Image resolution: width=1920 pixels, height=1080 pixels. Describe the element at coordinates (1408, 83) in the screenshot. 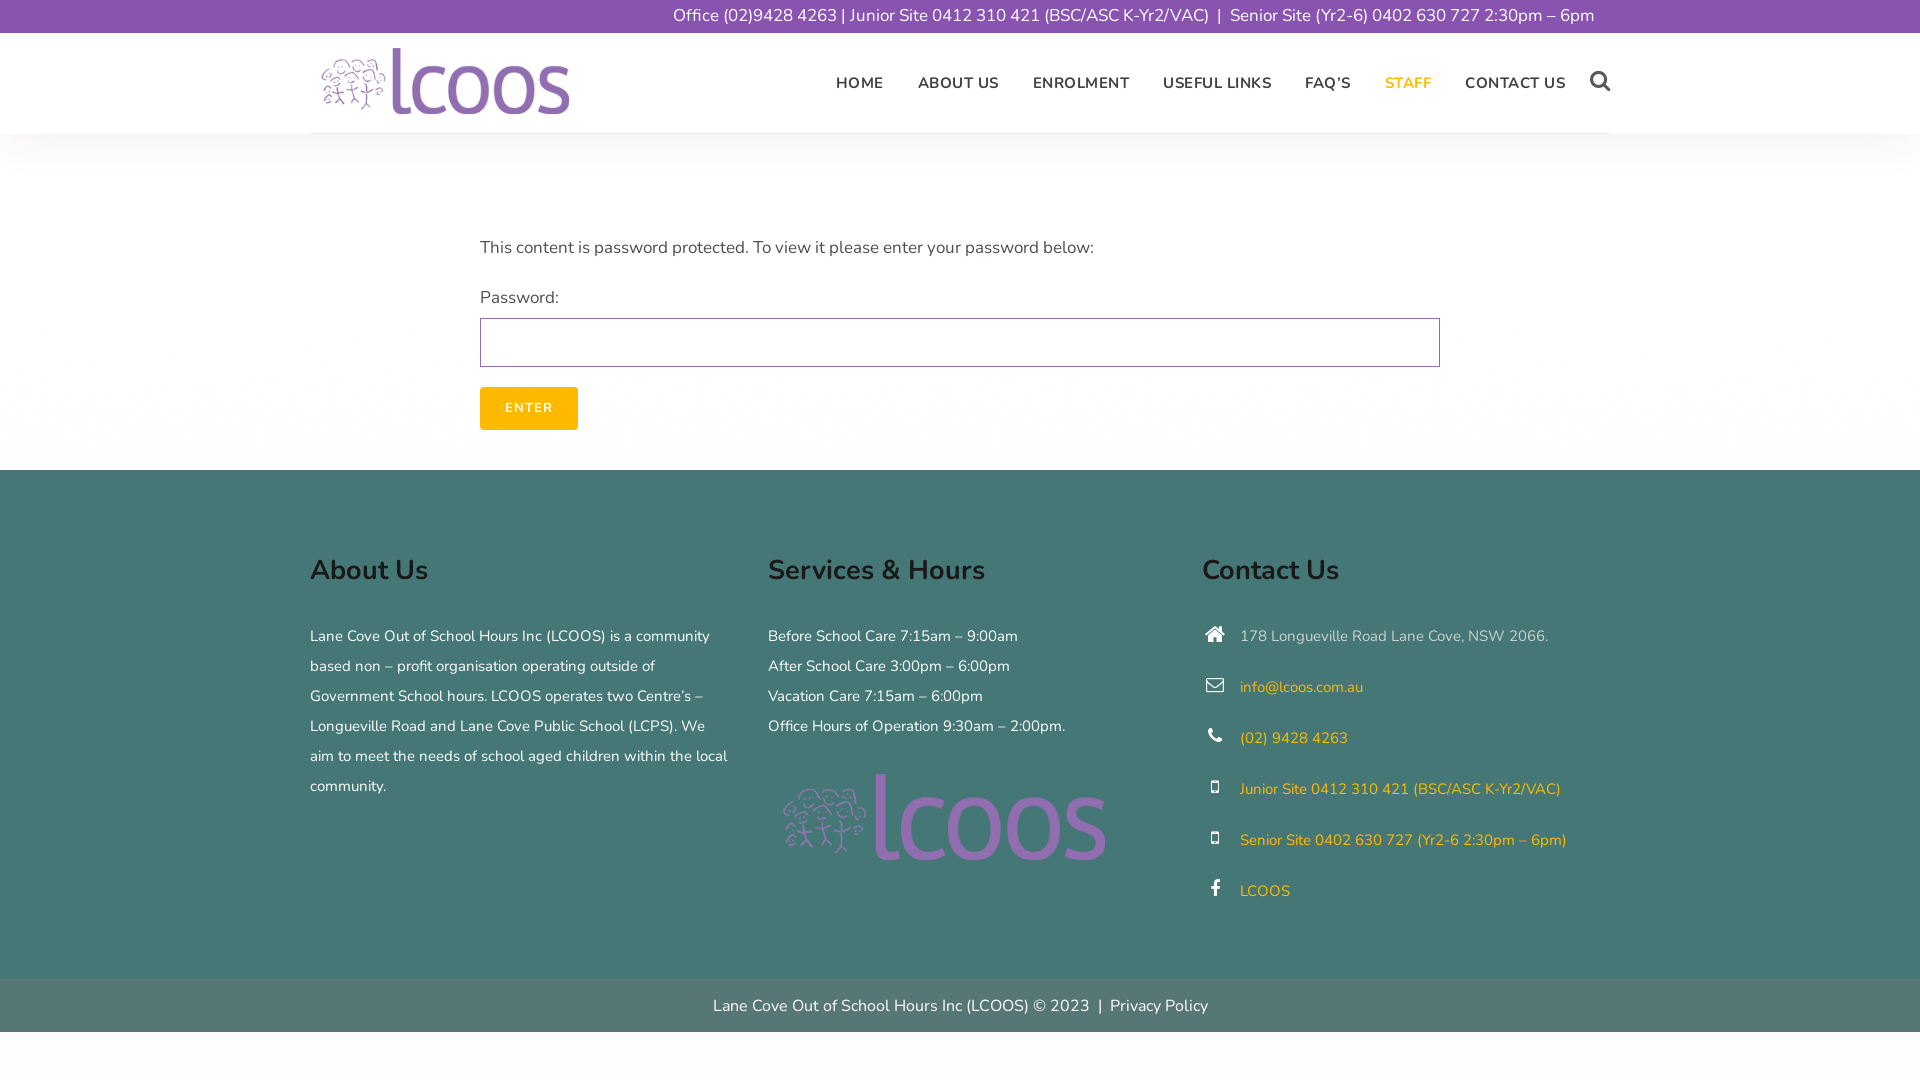

I see `STAFF` at that location.